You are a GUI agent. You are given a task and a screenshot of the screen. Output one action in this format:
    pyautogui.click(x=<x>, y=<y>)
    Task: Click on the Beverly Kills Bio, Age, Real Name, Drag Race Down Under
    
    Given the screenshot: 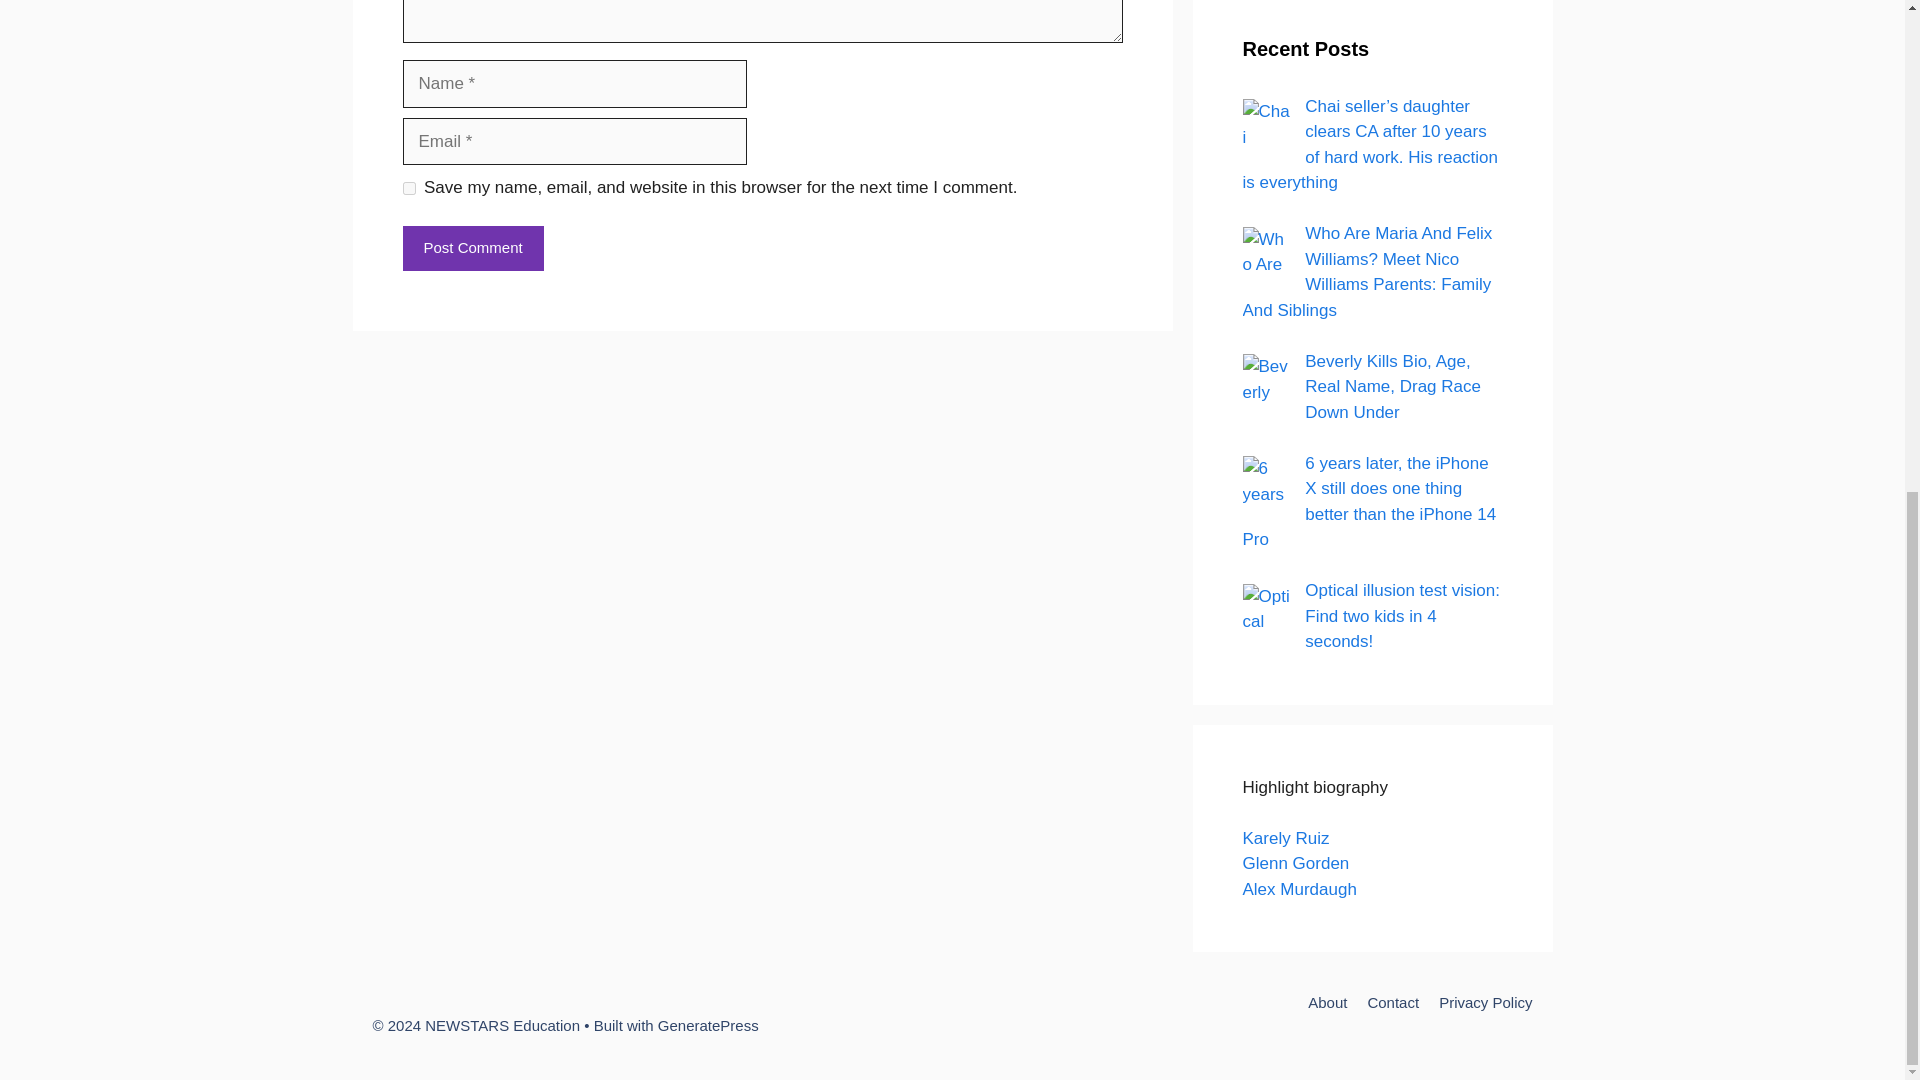 What is the action you would take?
    pyautogui.click(x=1392, y=387)
    